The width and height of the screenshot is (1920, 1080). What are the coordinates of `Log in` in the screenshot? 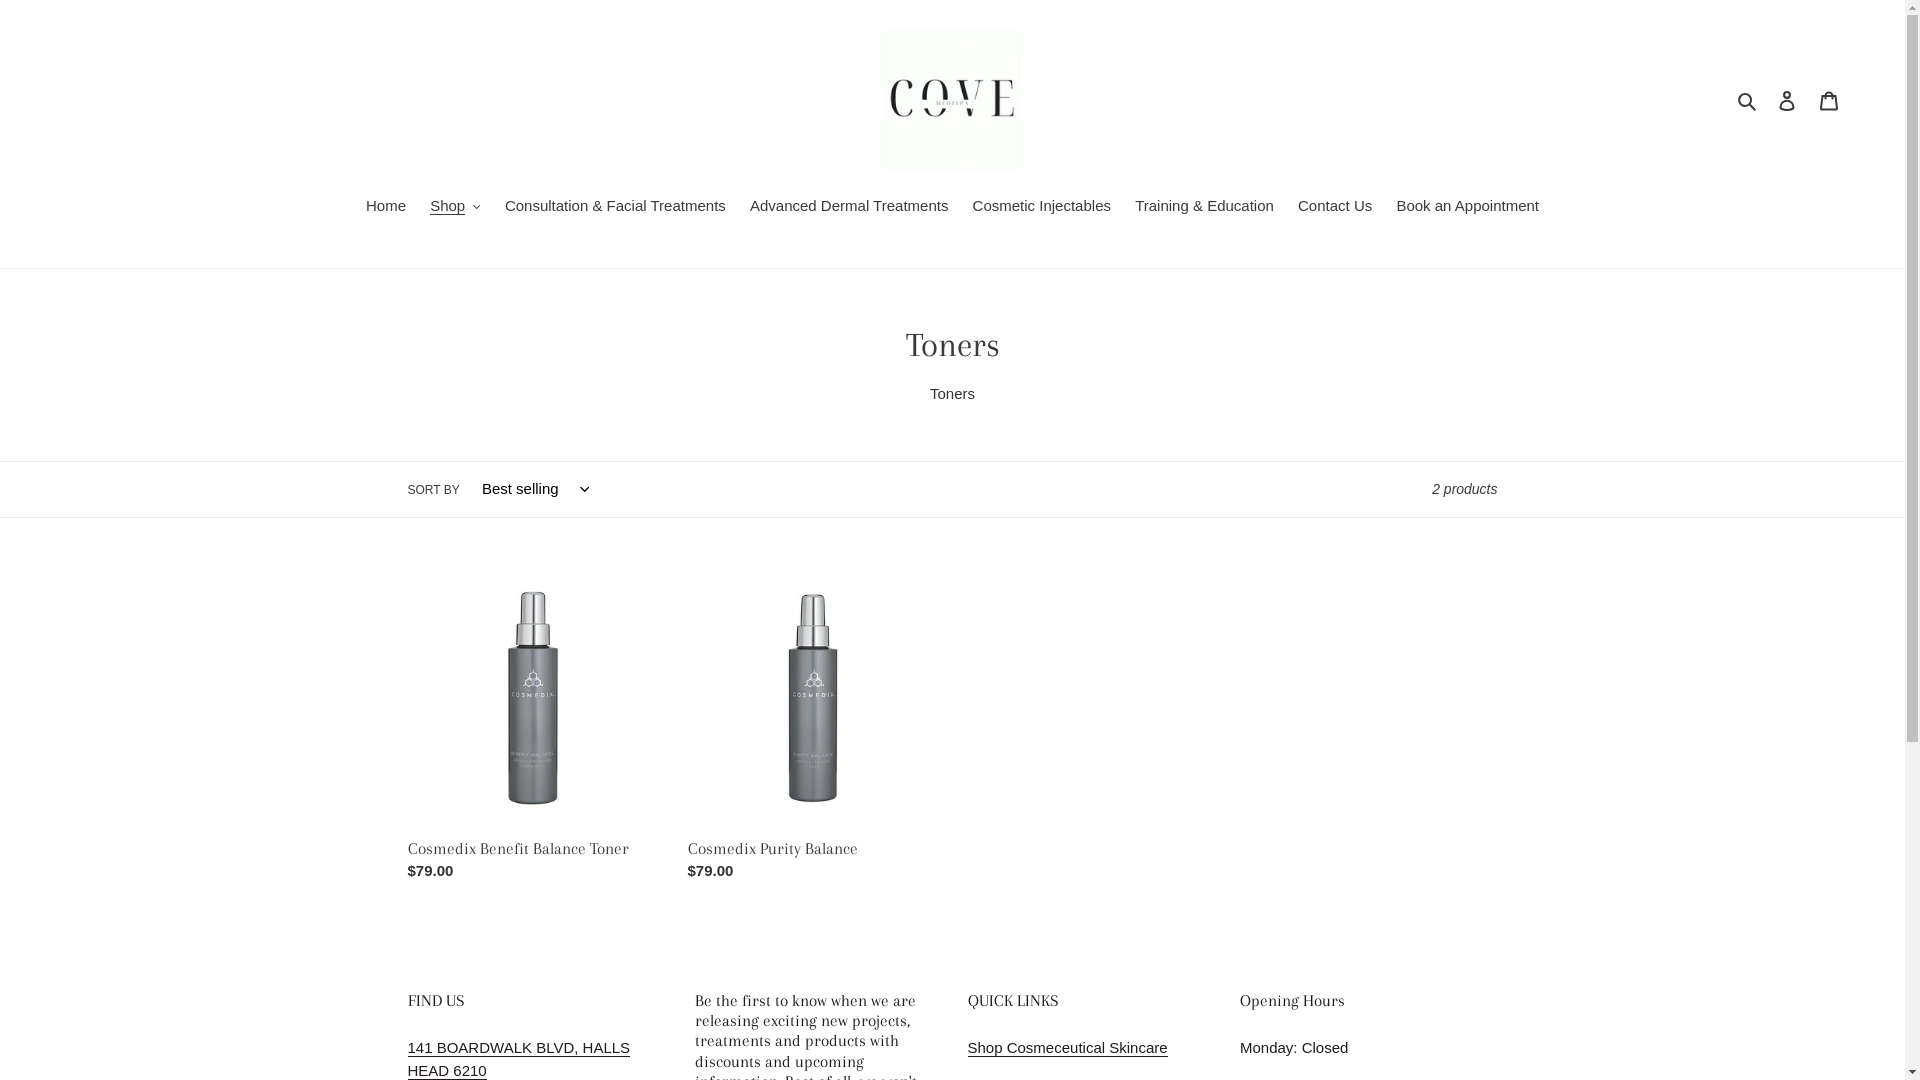 It's located at (1787, 100).